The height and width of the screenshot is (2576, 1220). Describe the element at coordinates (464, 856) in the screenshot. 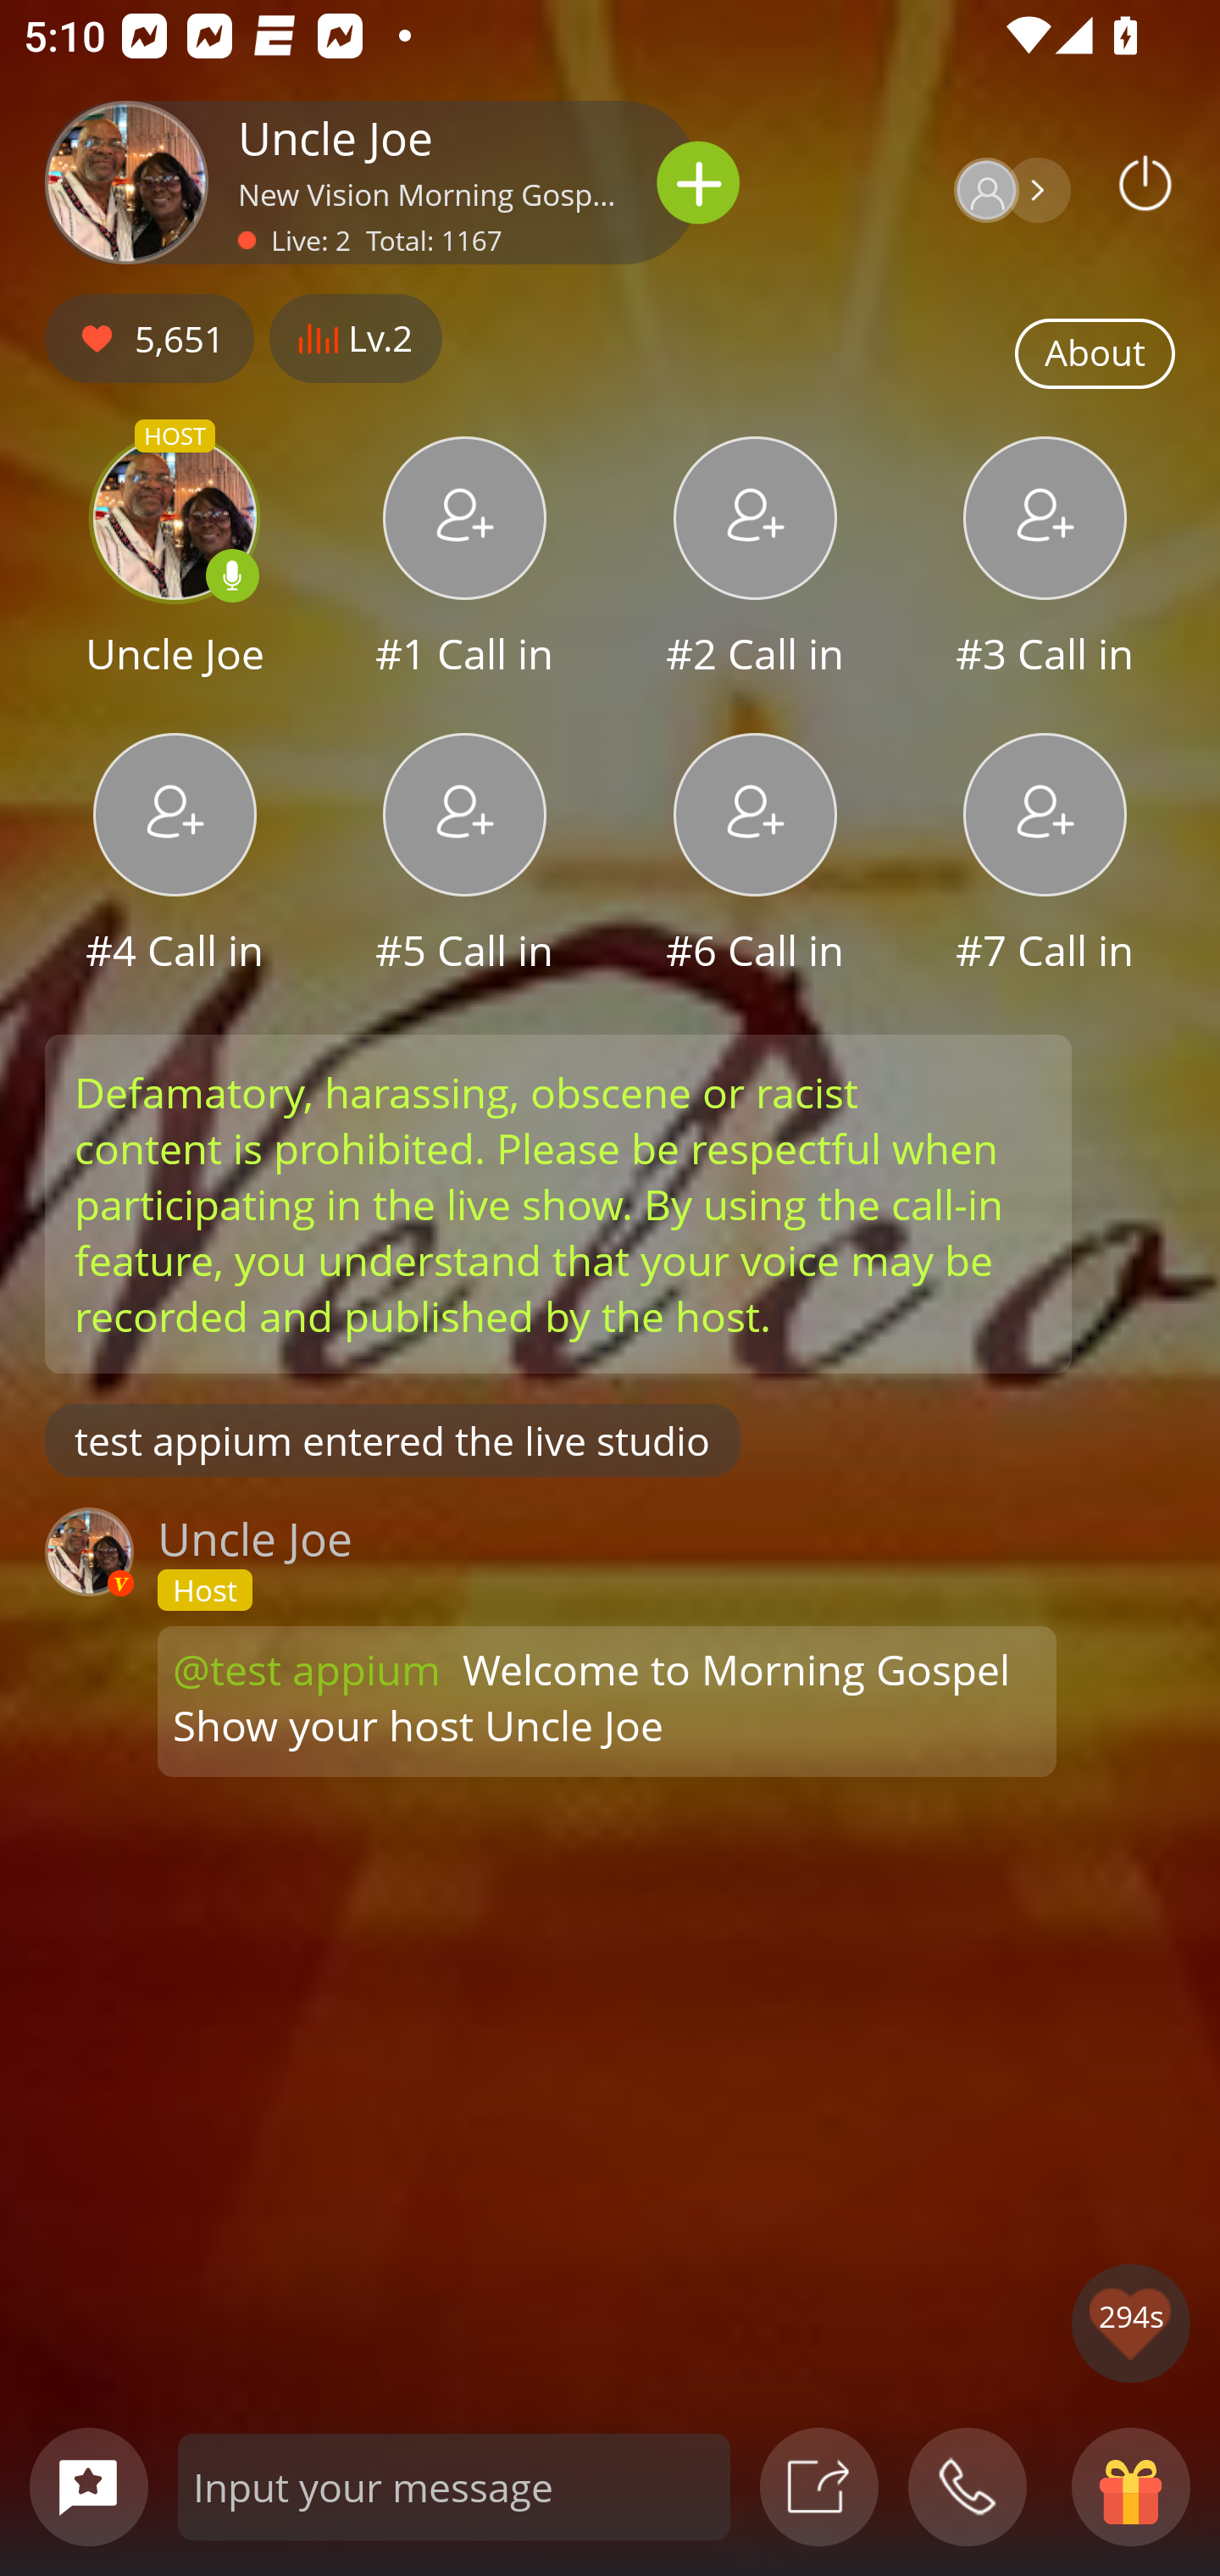

I see `#5 Call in` at that location.